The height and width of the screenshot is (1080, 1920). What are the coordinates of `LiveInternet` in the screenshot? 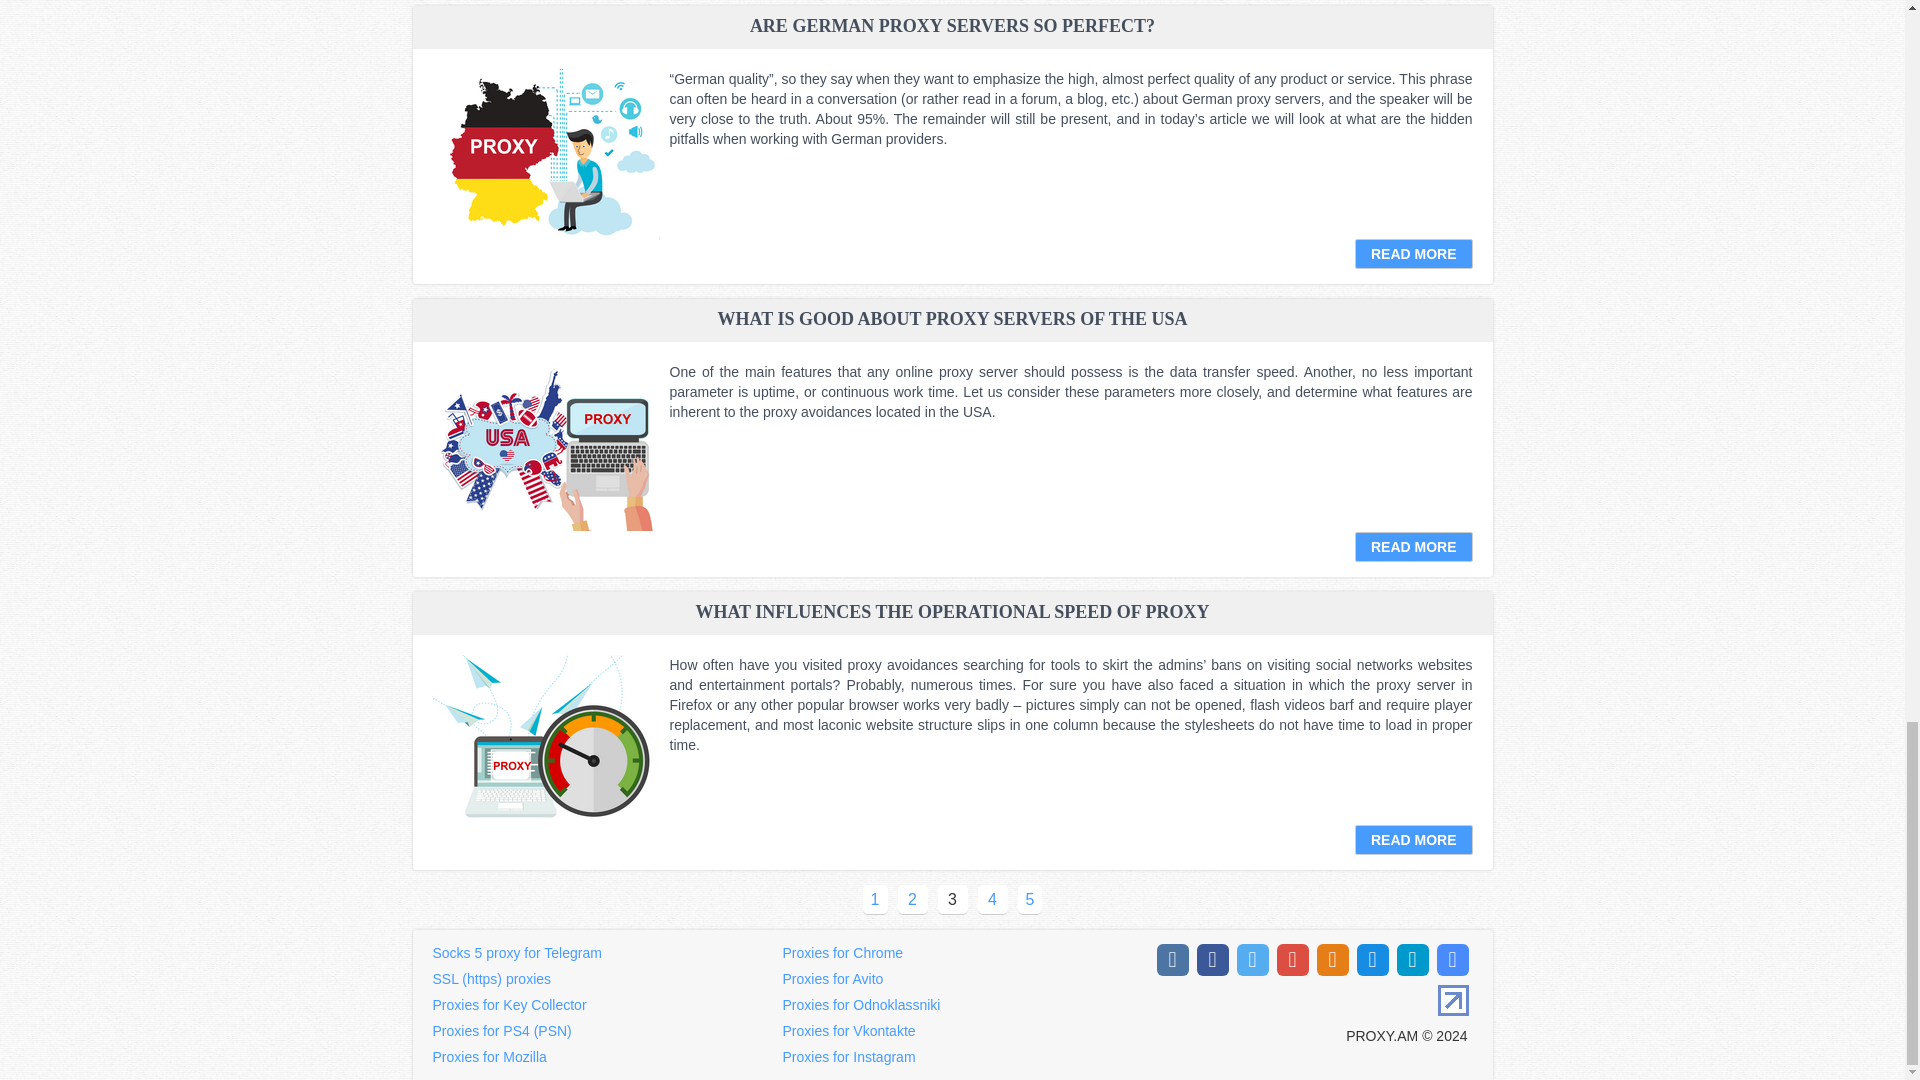 It's located at (1453, 1000).